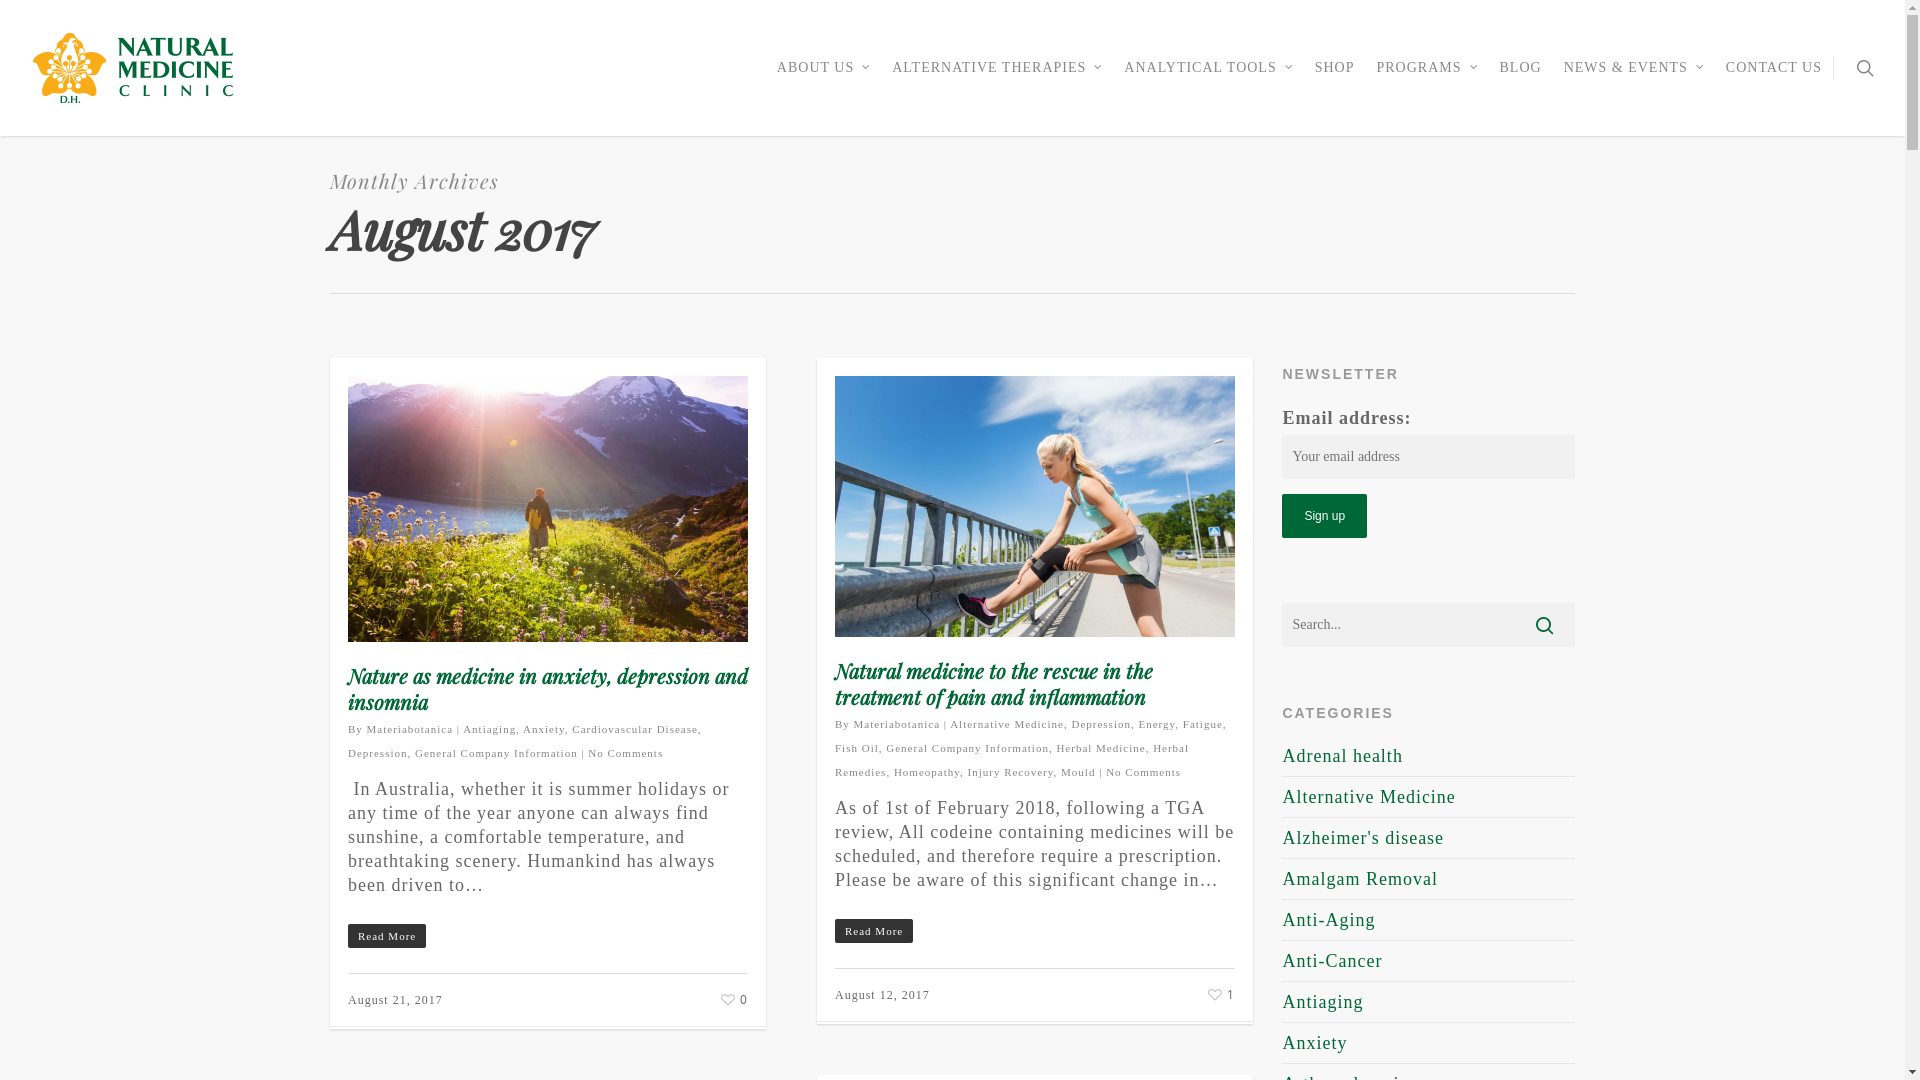 This screenshot has height=1080, width=1920. What do you see at coordinates (1156, 724) in the screenshot?
I see `Energy` at bounding box center [1156, 724].